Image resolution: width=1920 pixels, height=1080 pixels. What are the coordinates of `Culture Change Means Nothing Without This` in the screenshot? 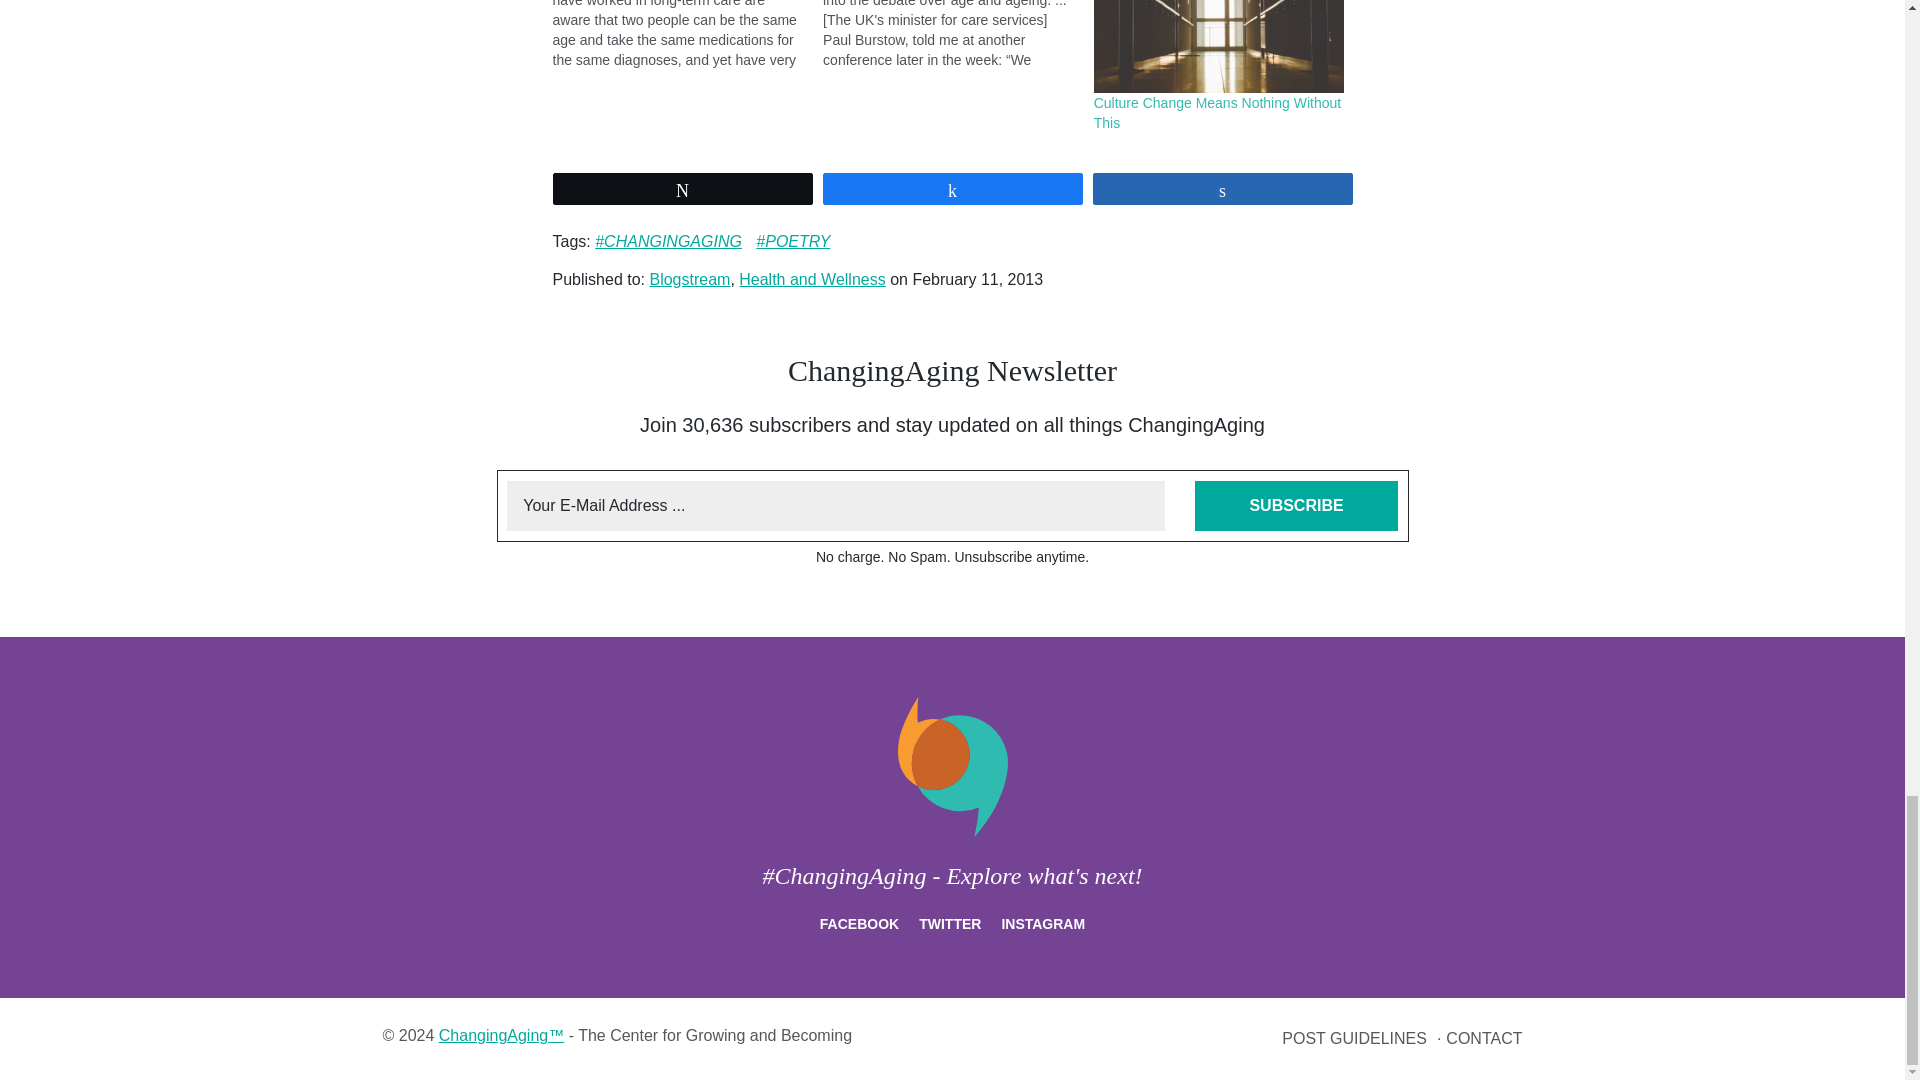 It's located at (1220, 46).